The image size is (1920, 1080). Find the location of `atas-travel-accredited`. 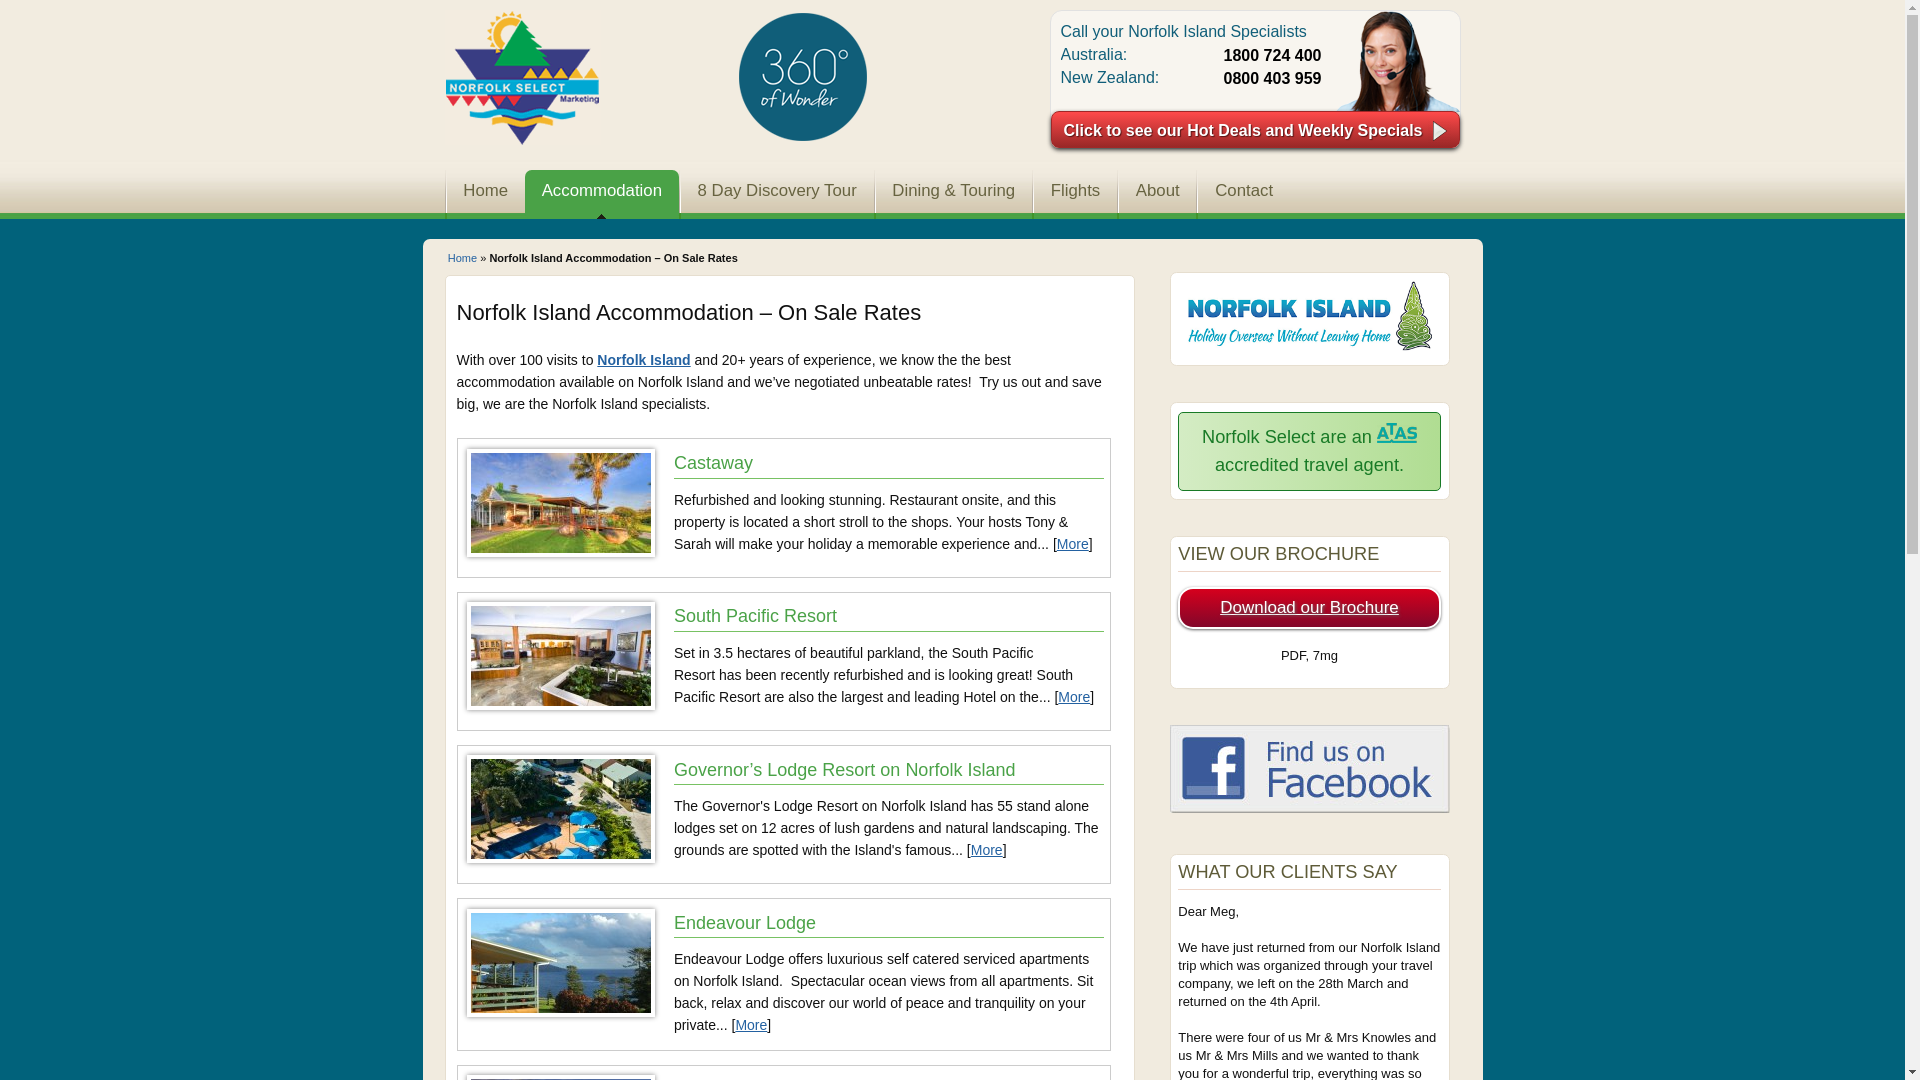

atas-travel-accredited is located at coordinates (1397, 436).